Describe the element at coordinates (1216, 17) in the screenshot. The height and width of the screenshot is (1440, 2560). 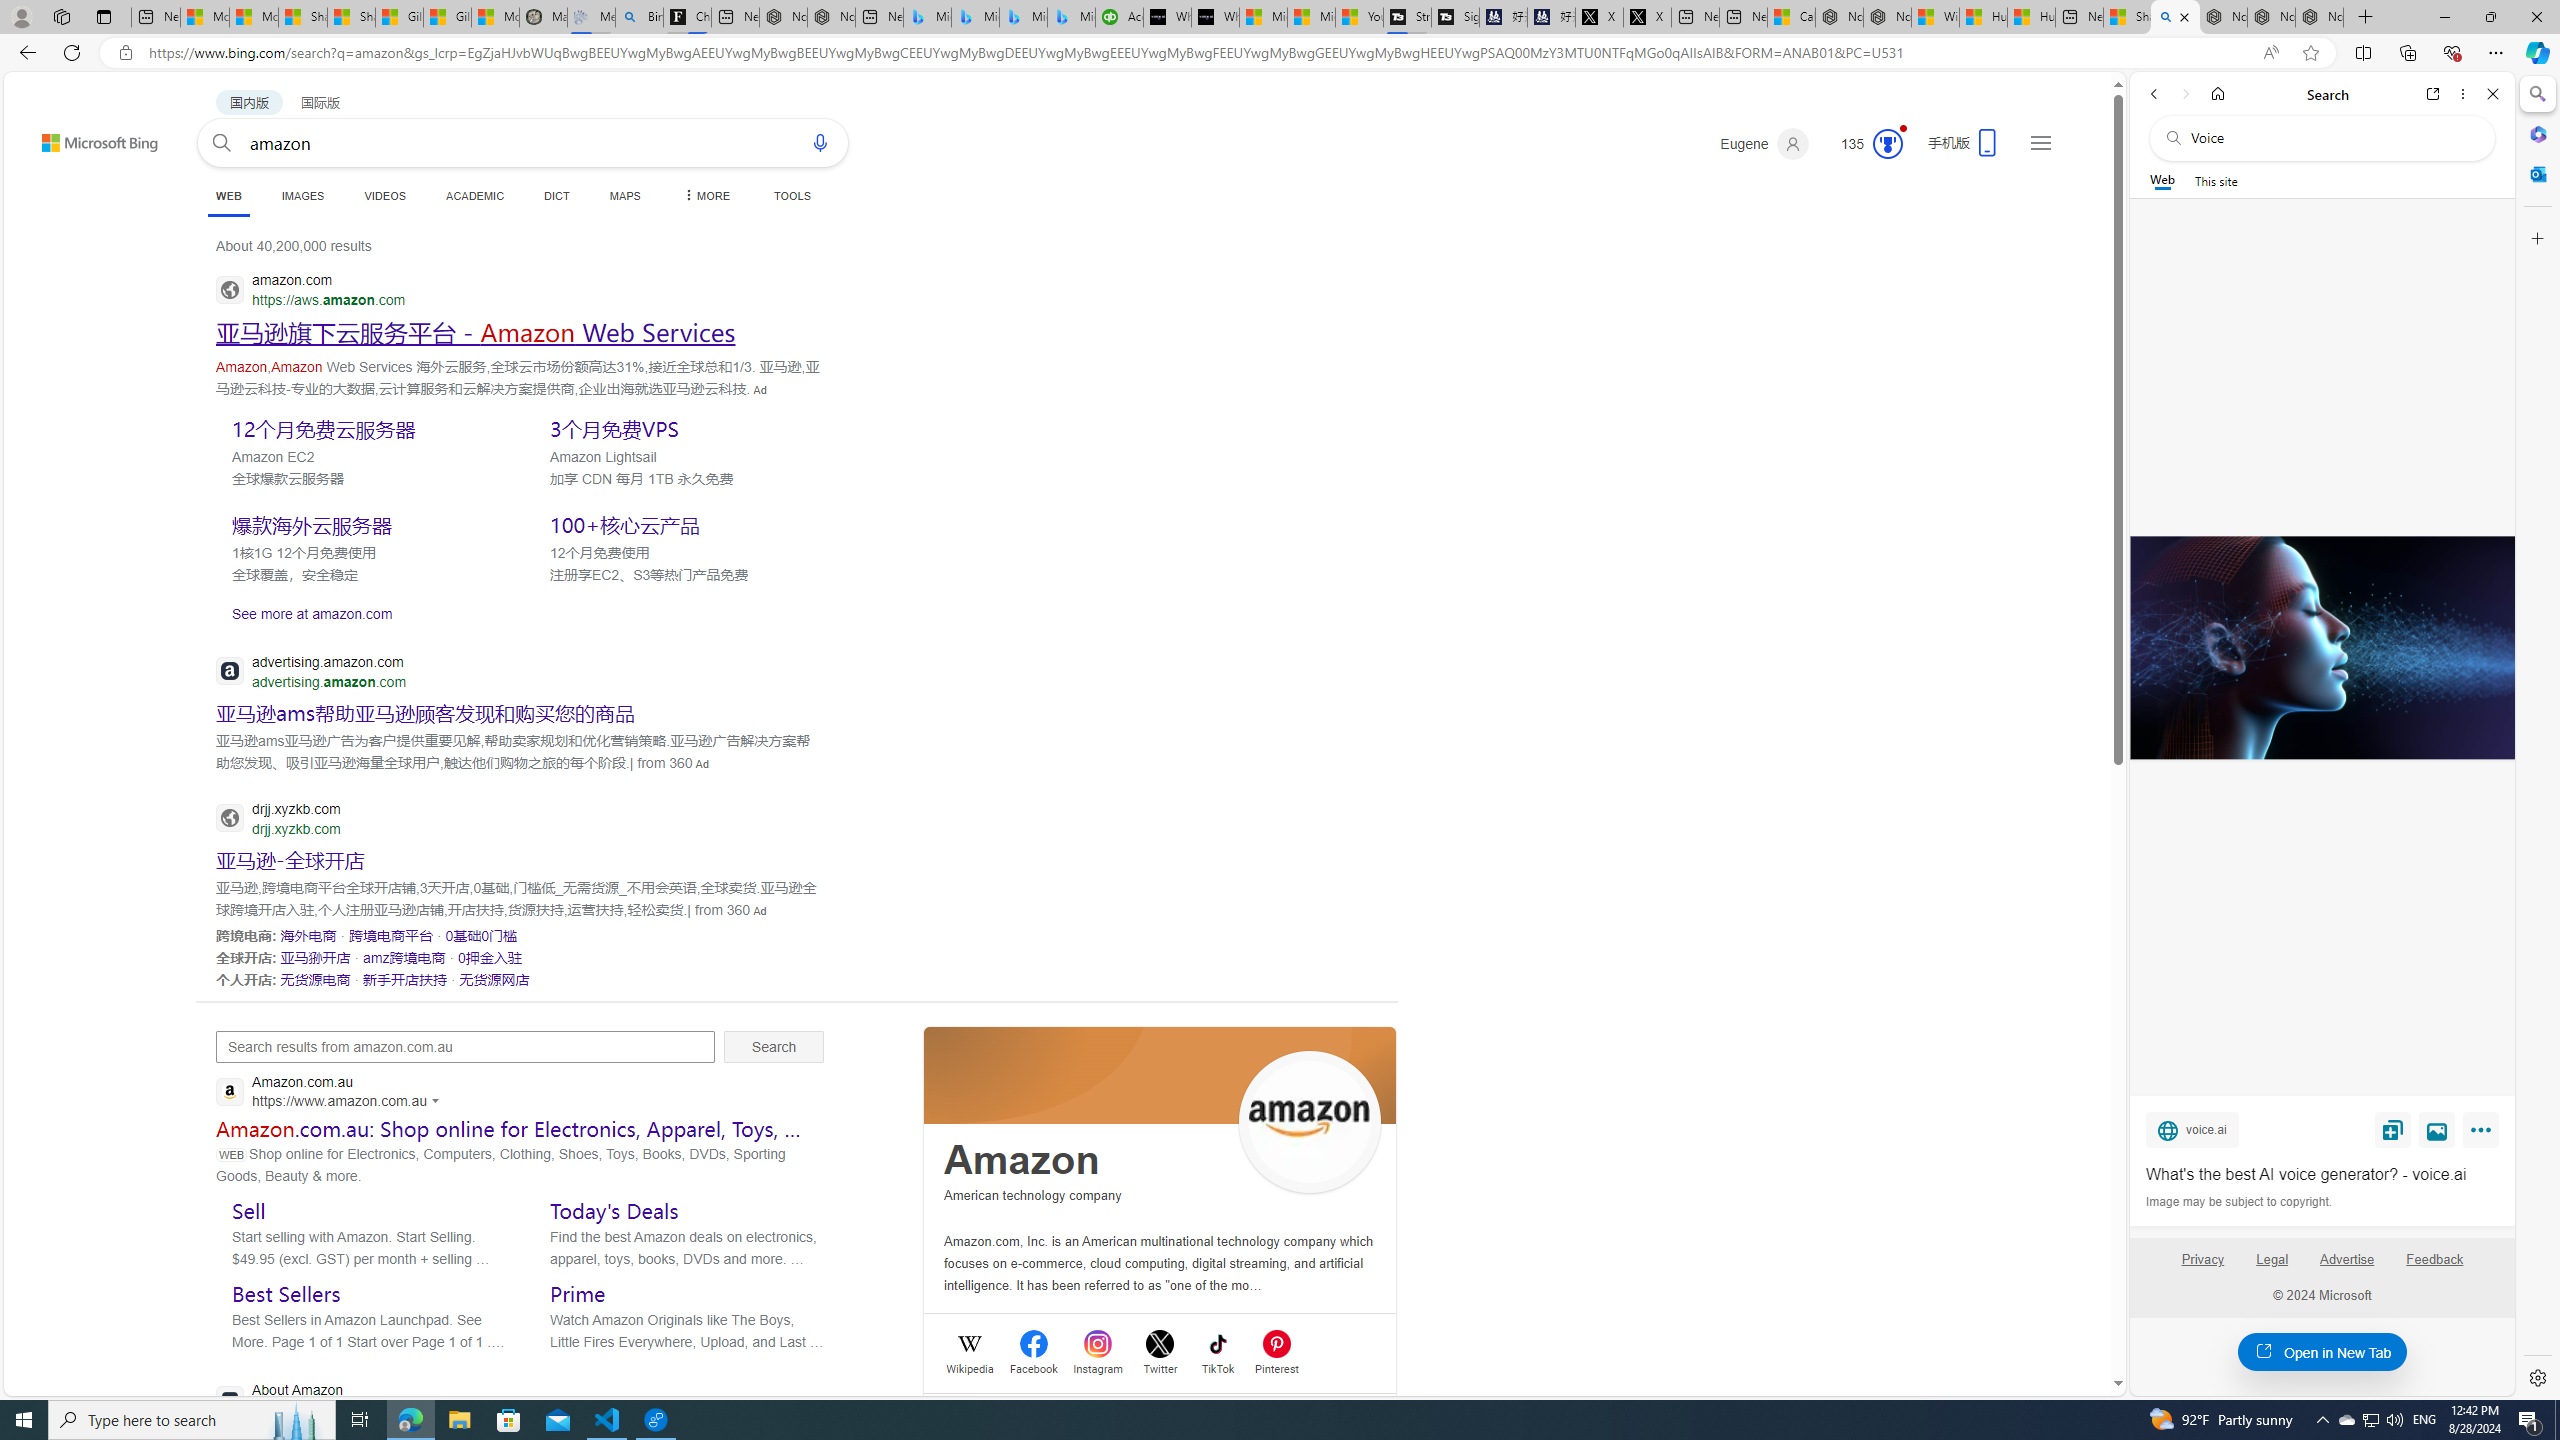
I see `What's the best AI voice generator? - voice.ai` at that location.